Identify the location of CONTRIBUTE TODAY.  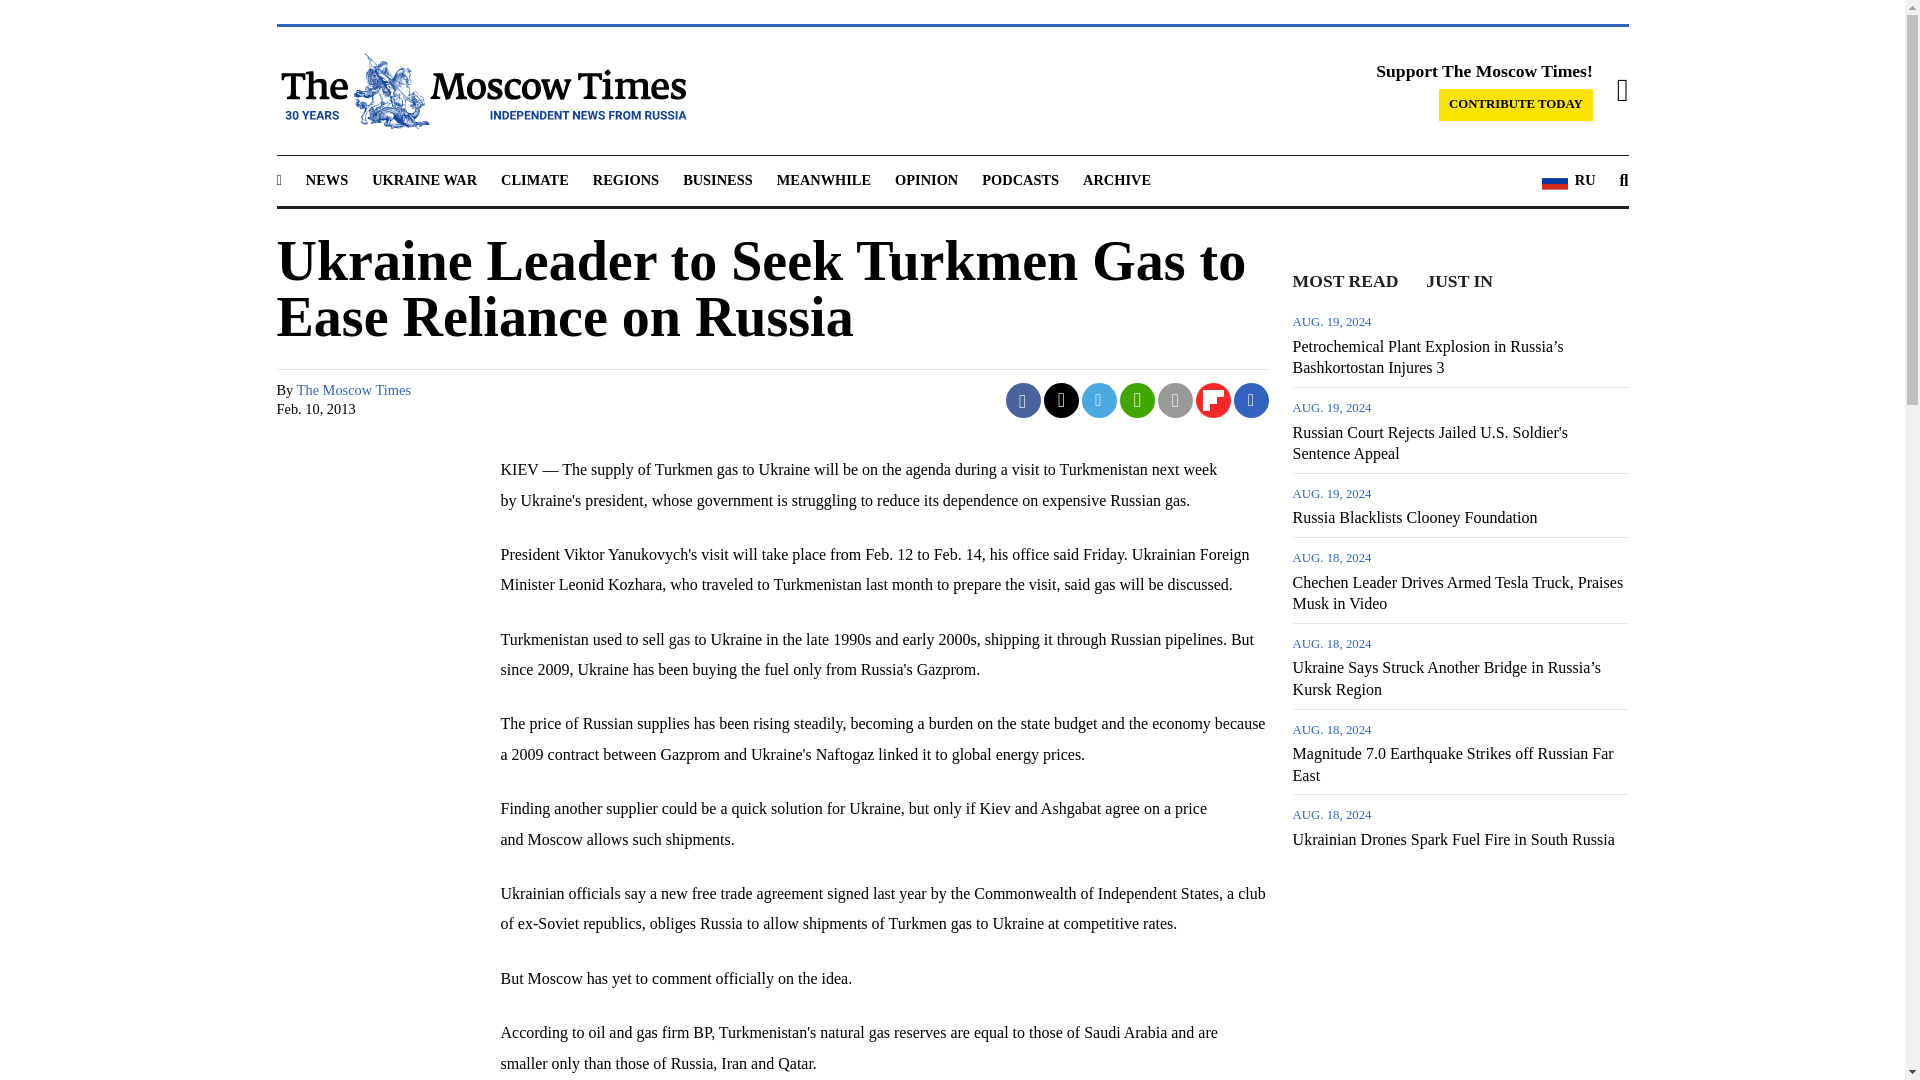
(1516, 104).